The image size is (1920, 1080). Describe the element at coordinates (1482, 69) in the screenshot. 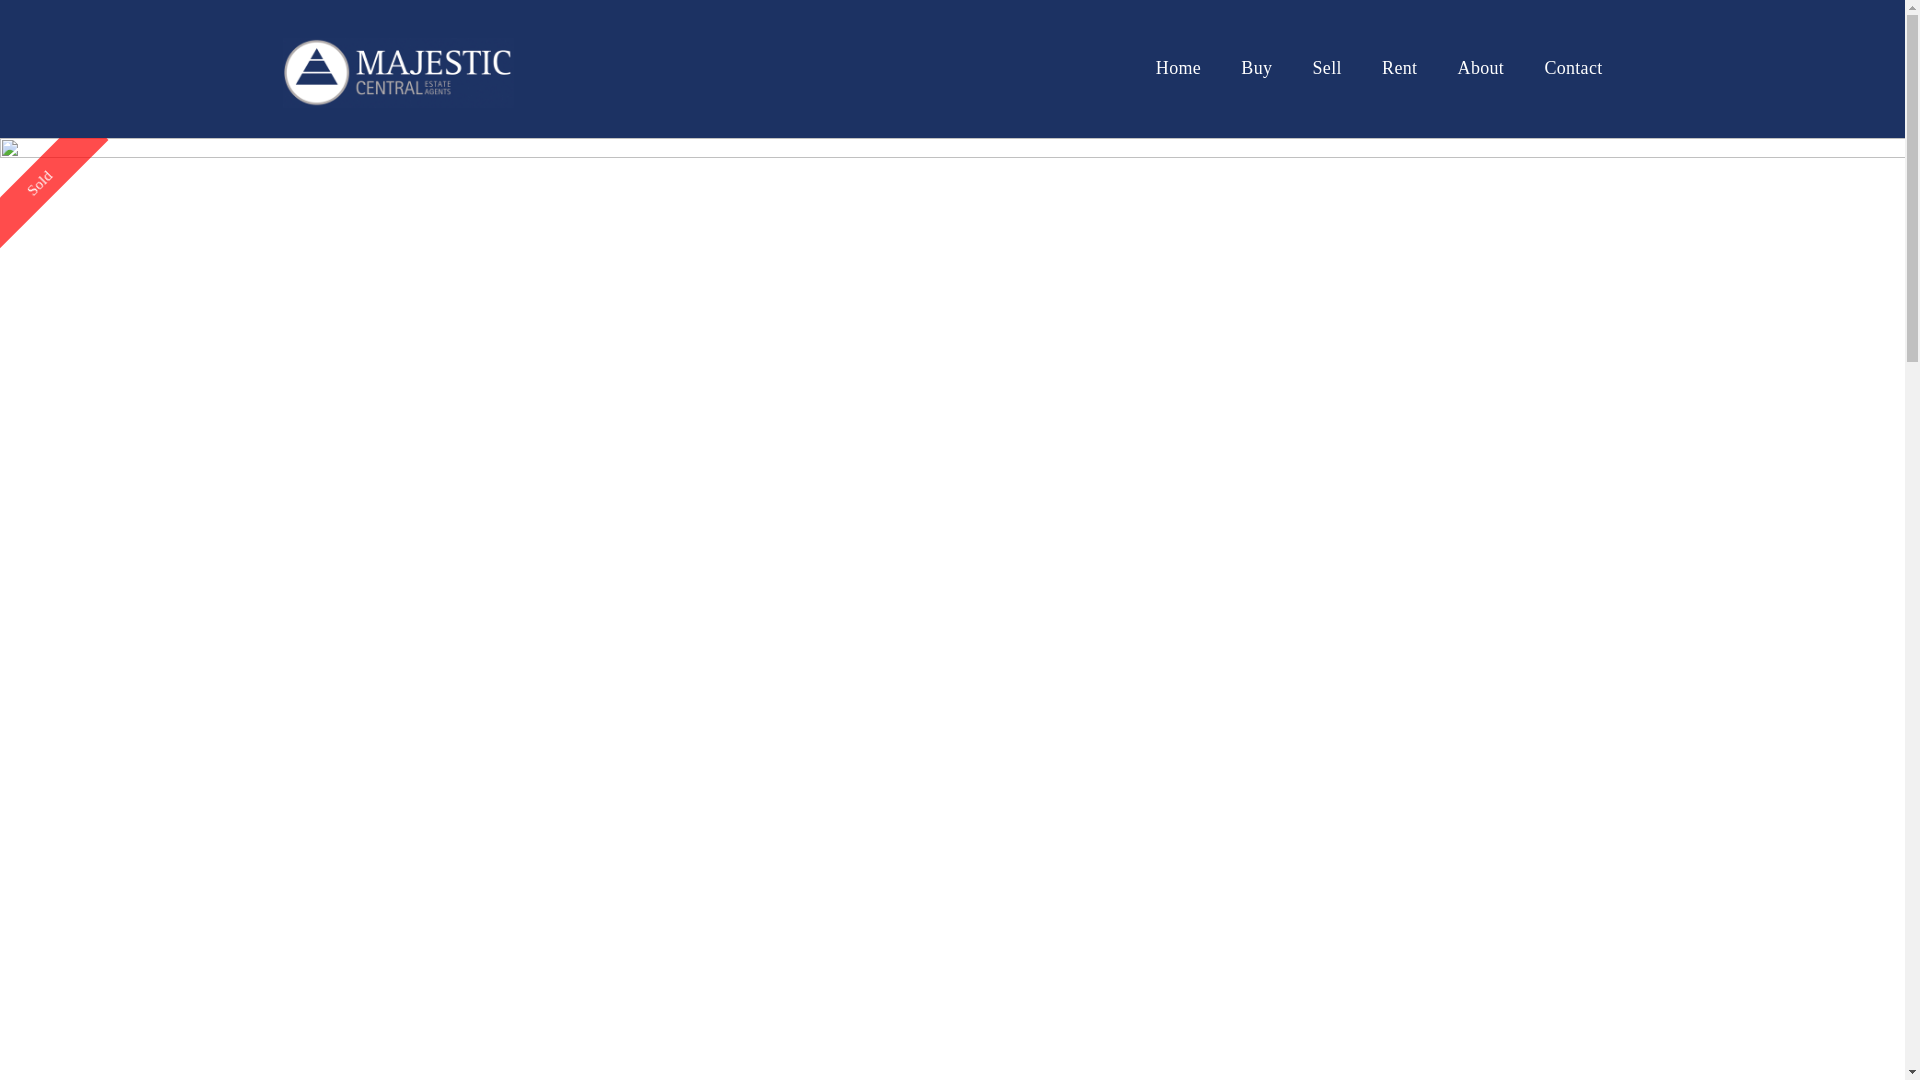

I see `About` at that location.